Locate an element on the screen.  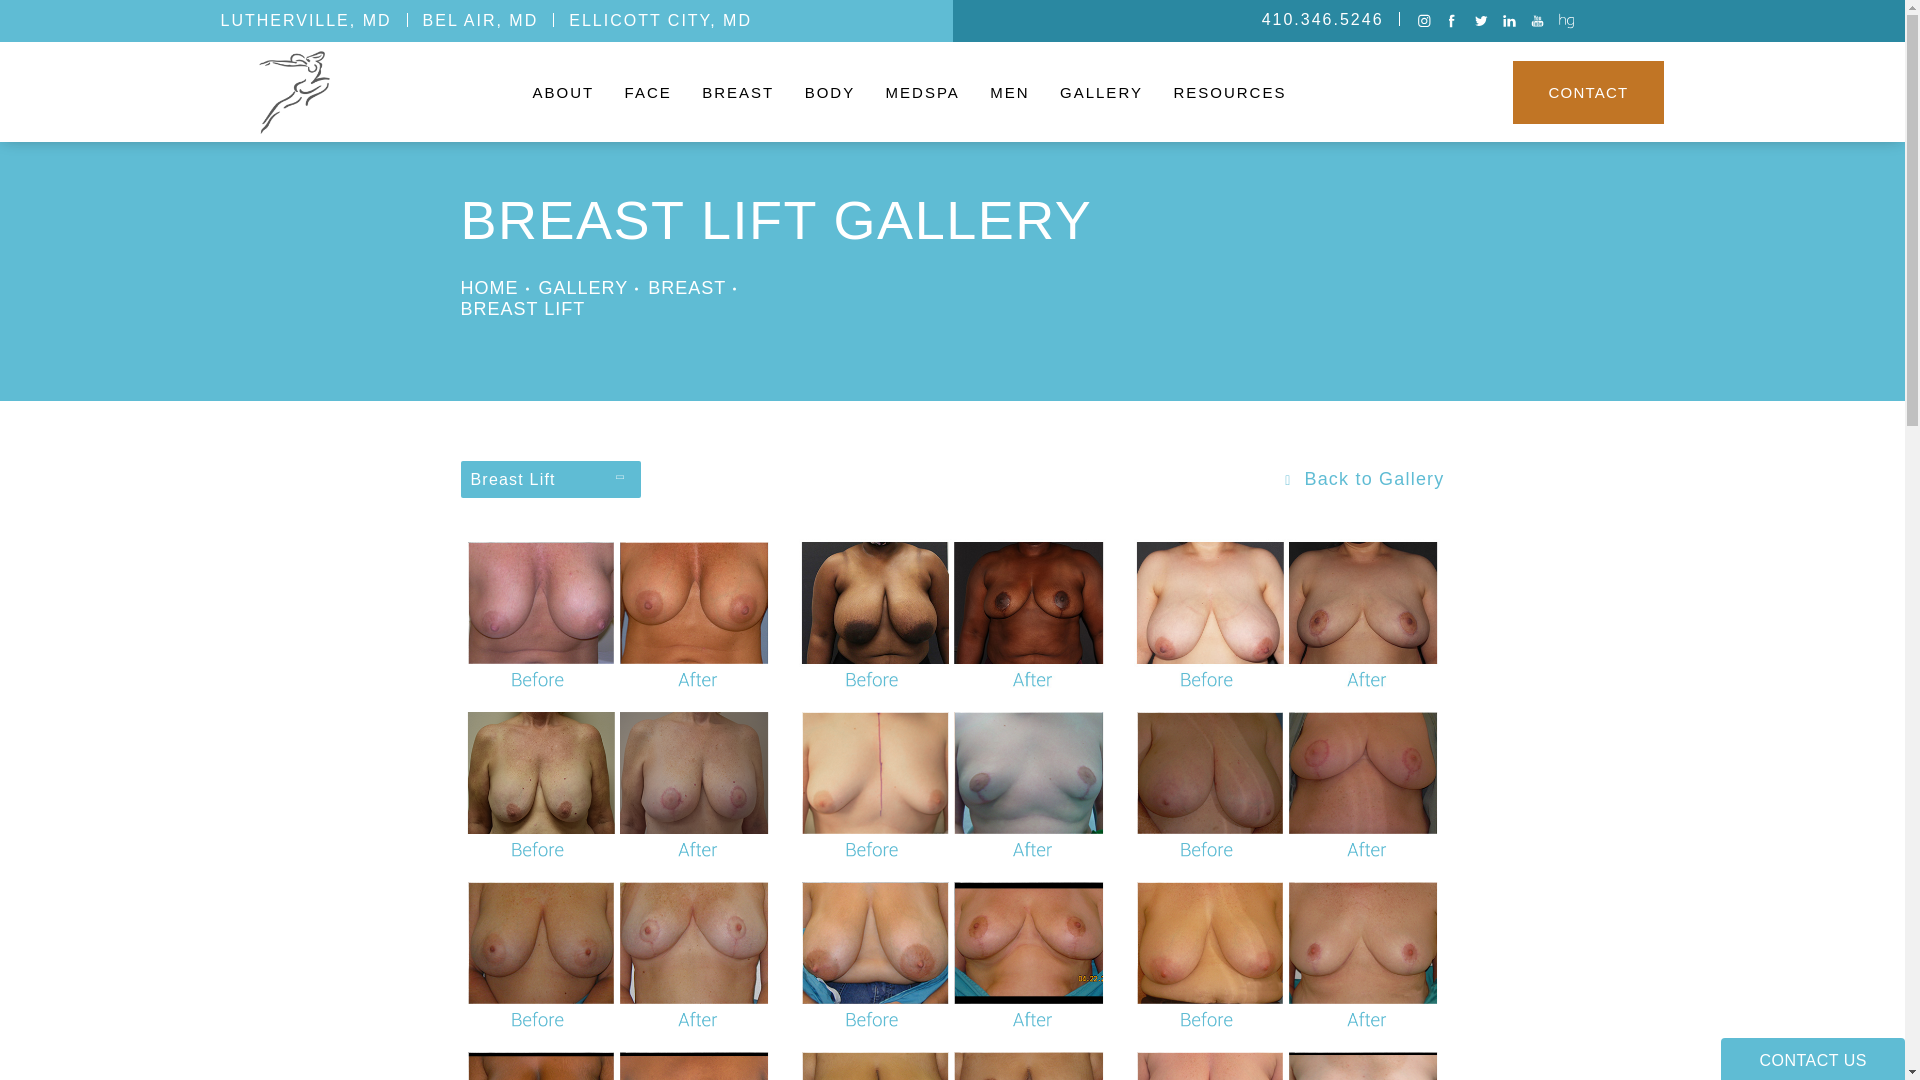
410.346.5246 is located at coordinates (1322, 20).